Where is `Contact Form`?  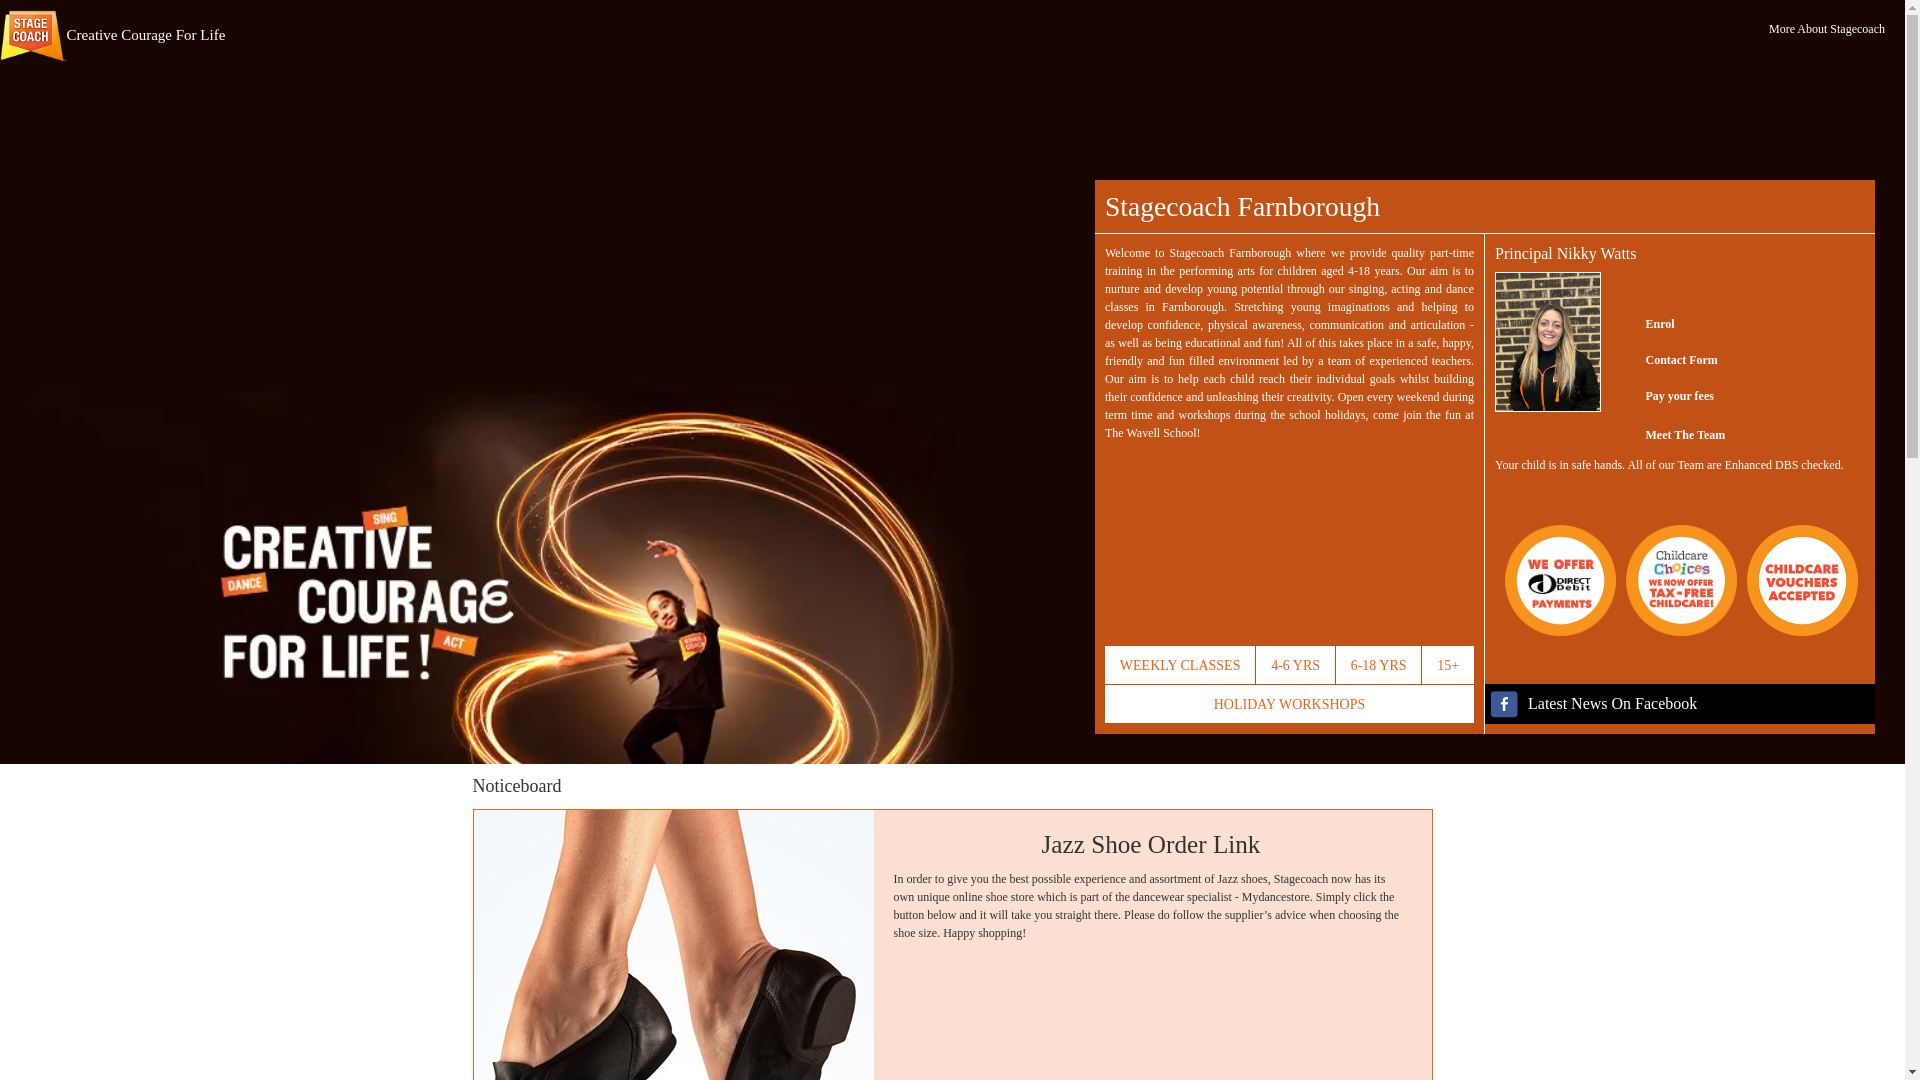 Contact Form is located at coordinates (1663, 360).